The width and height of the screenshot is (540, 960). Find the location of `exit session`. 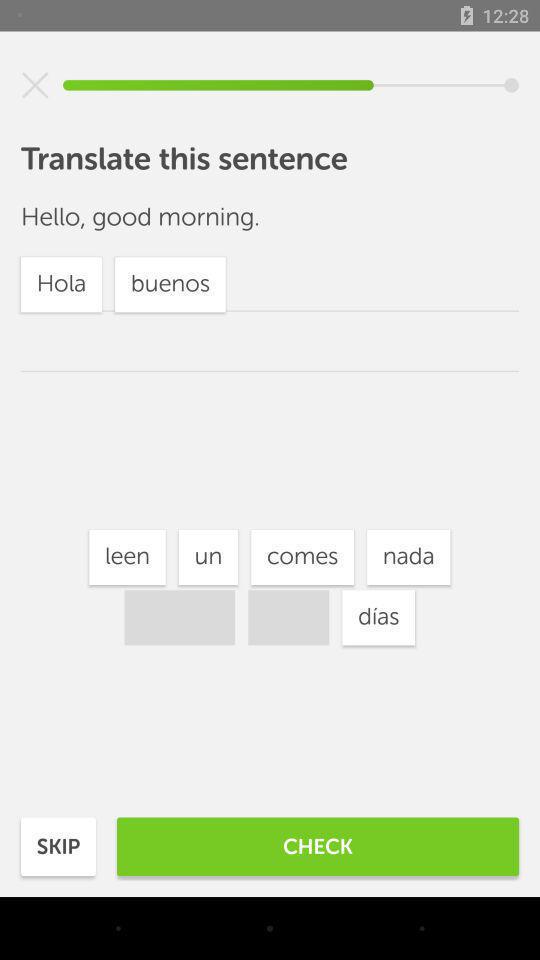

exit session is located at coordinates (35, 85).